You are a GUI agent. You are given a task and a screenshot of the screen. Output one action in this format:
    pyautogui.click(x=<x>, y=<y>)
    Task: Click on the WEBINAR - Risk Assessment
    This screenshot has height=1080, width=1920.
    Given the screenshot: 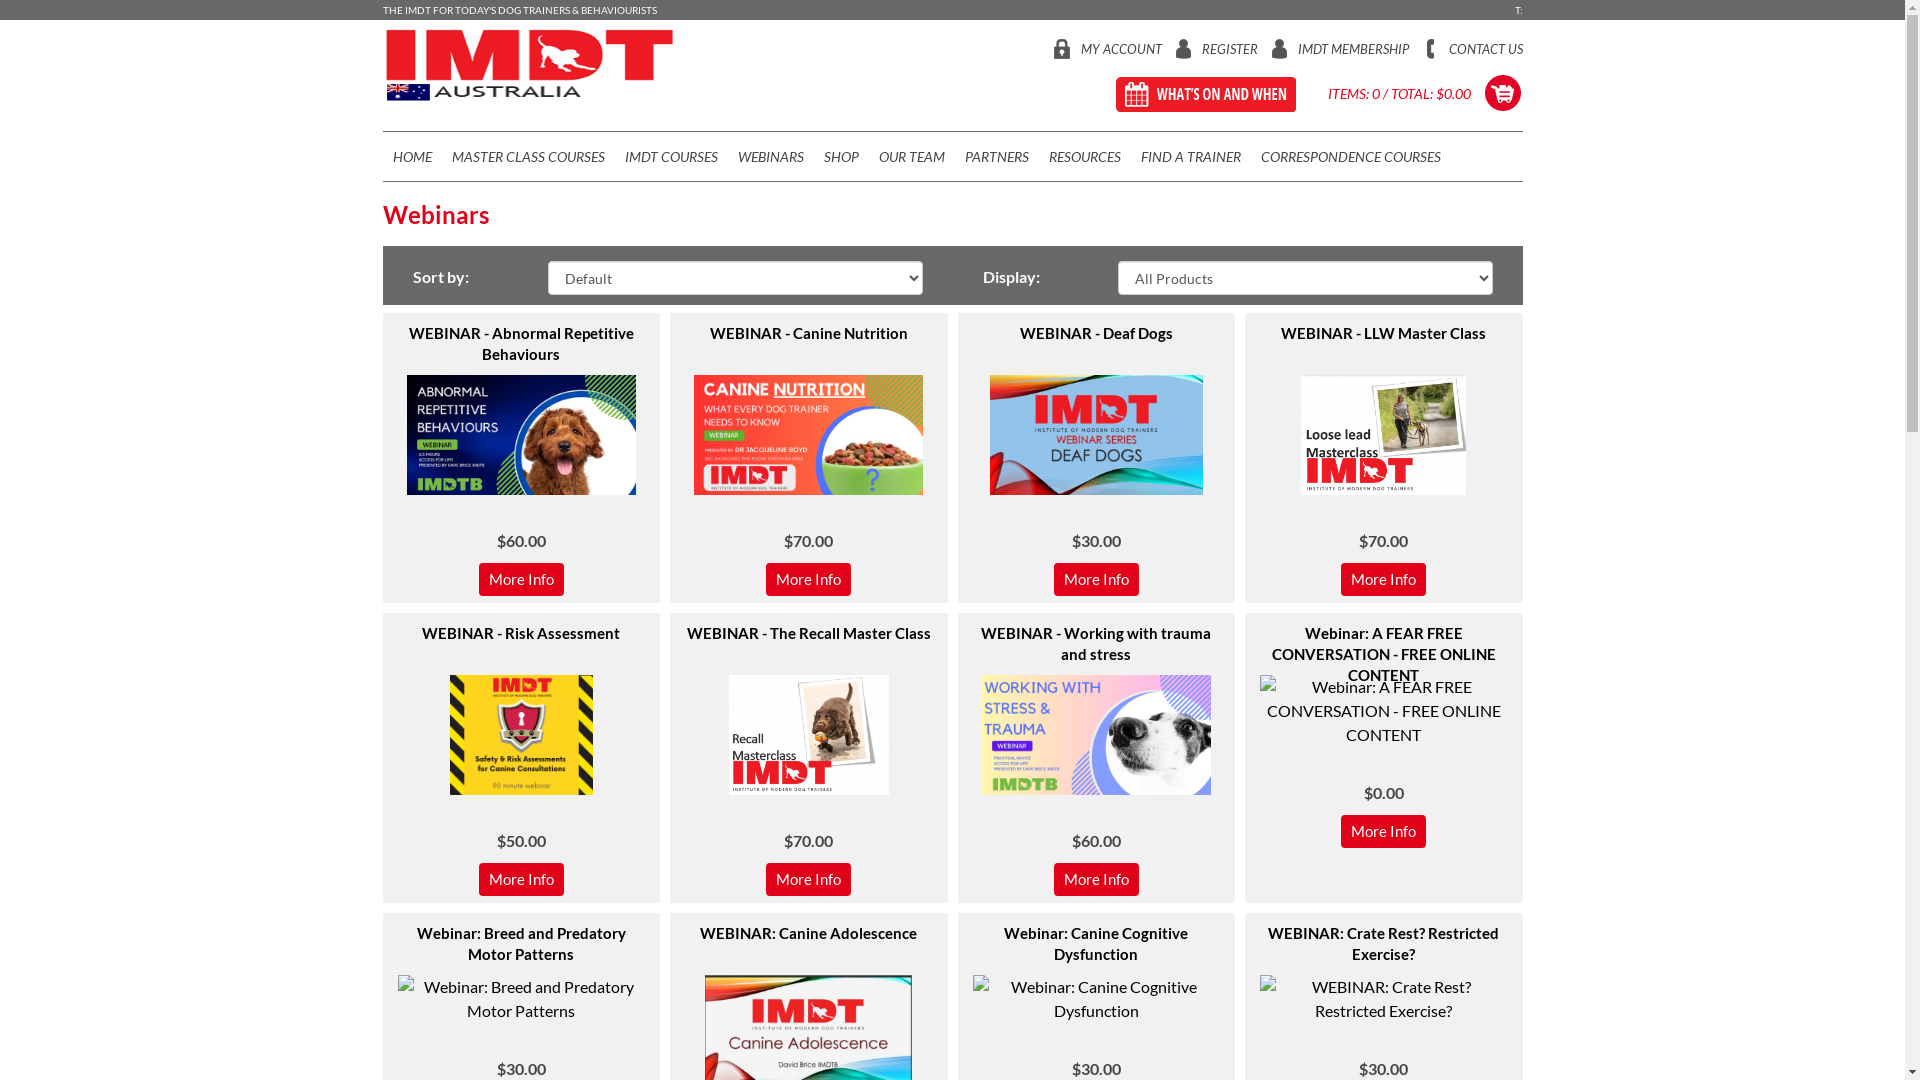 What is the action you would take?
    pyautogui.click(x=522, y=644)
    